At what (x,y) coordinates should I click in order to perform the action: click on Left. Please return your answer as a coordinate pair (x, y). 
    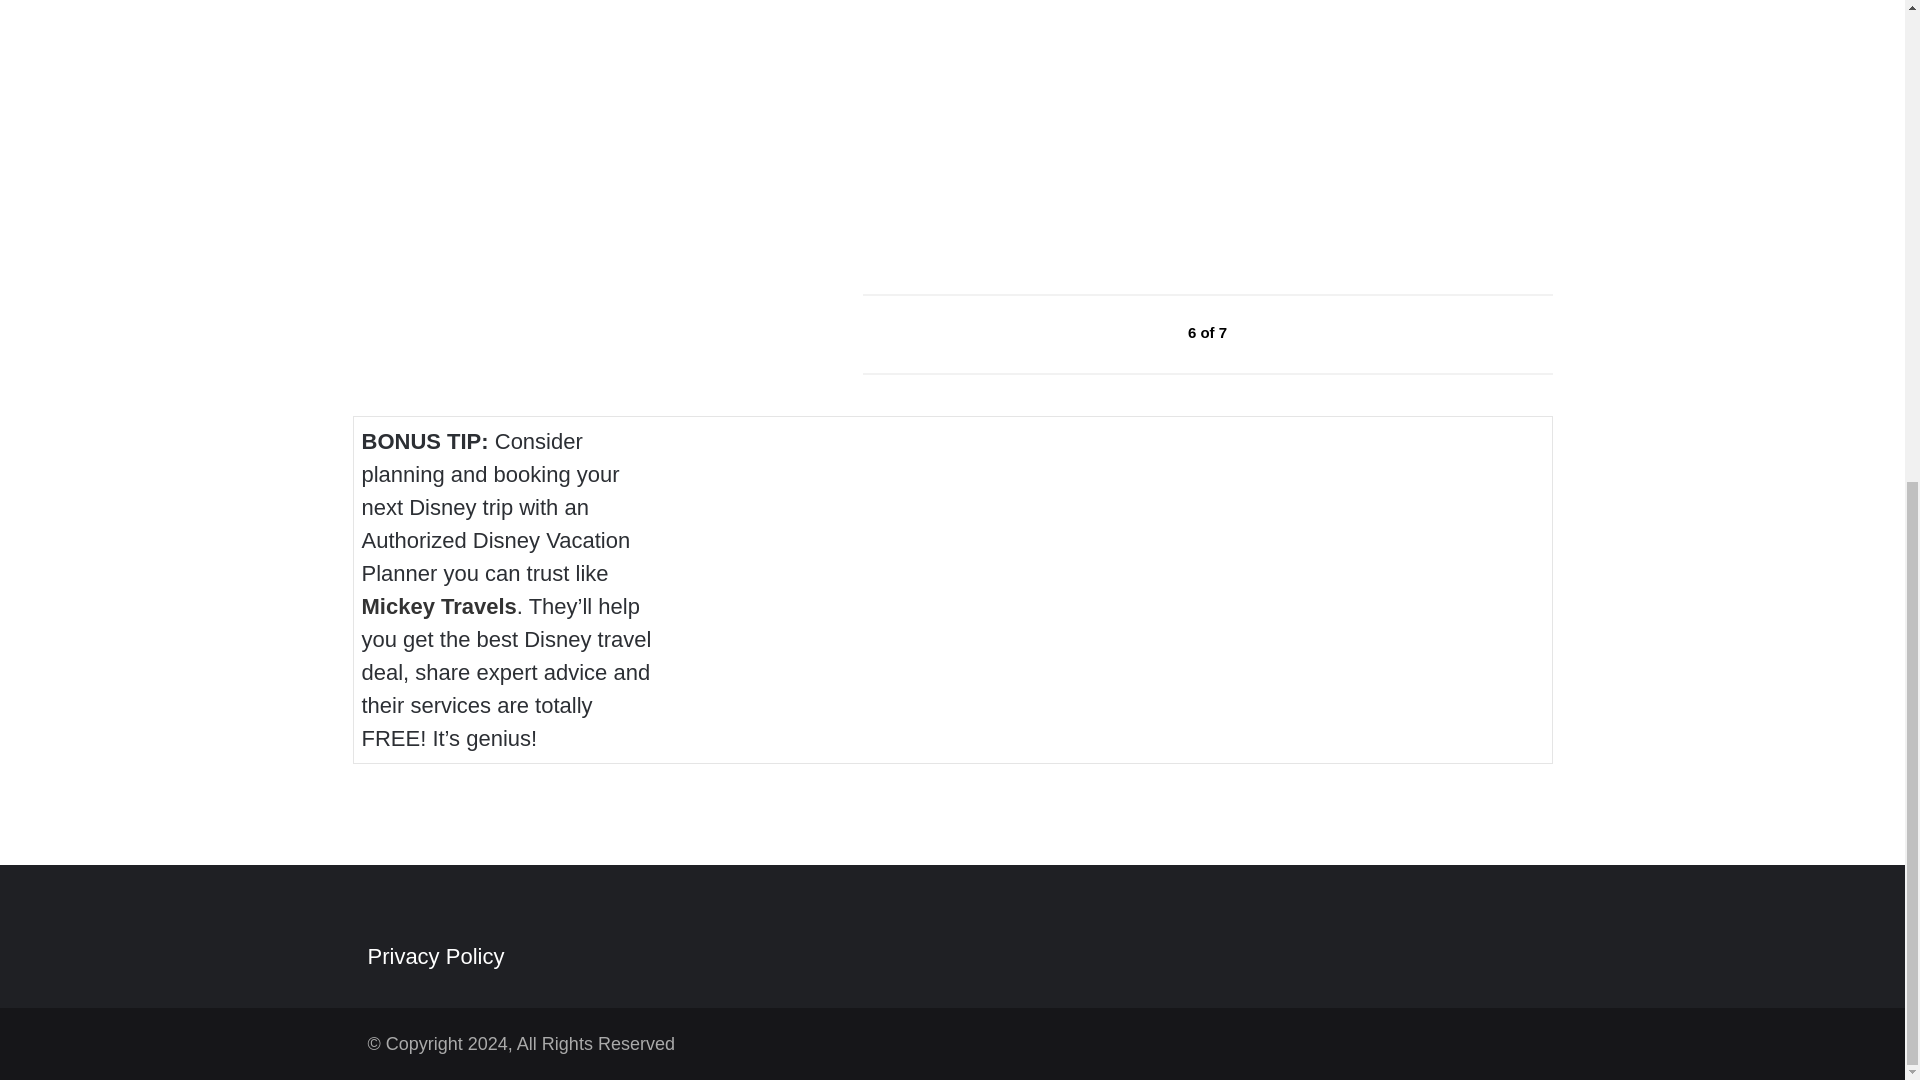
    Looking at the image, I should click on (1142, 334).